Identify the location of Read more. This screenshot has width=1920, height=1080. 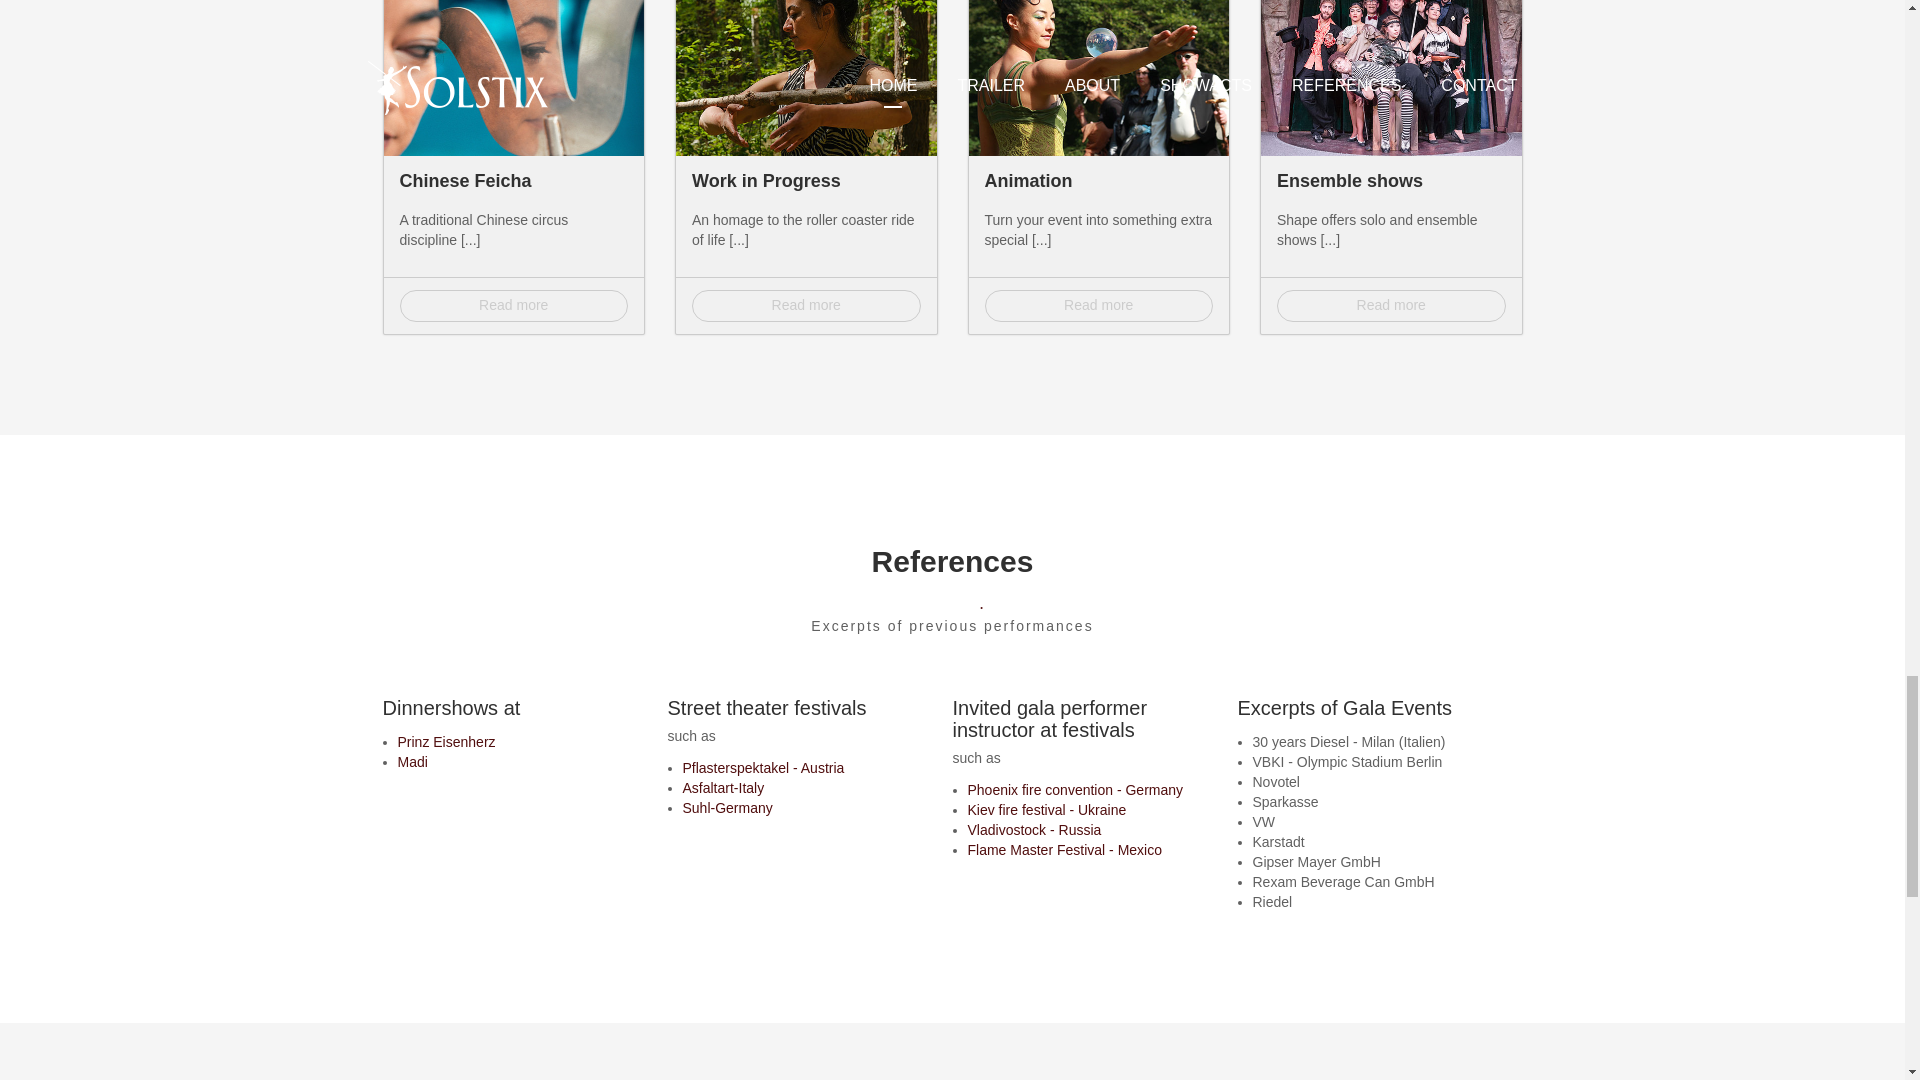
(1390, 306).